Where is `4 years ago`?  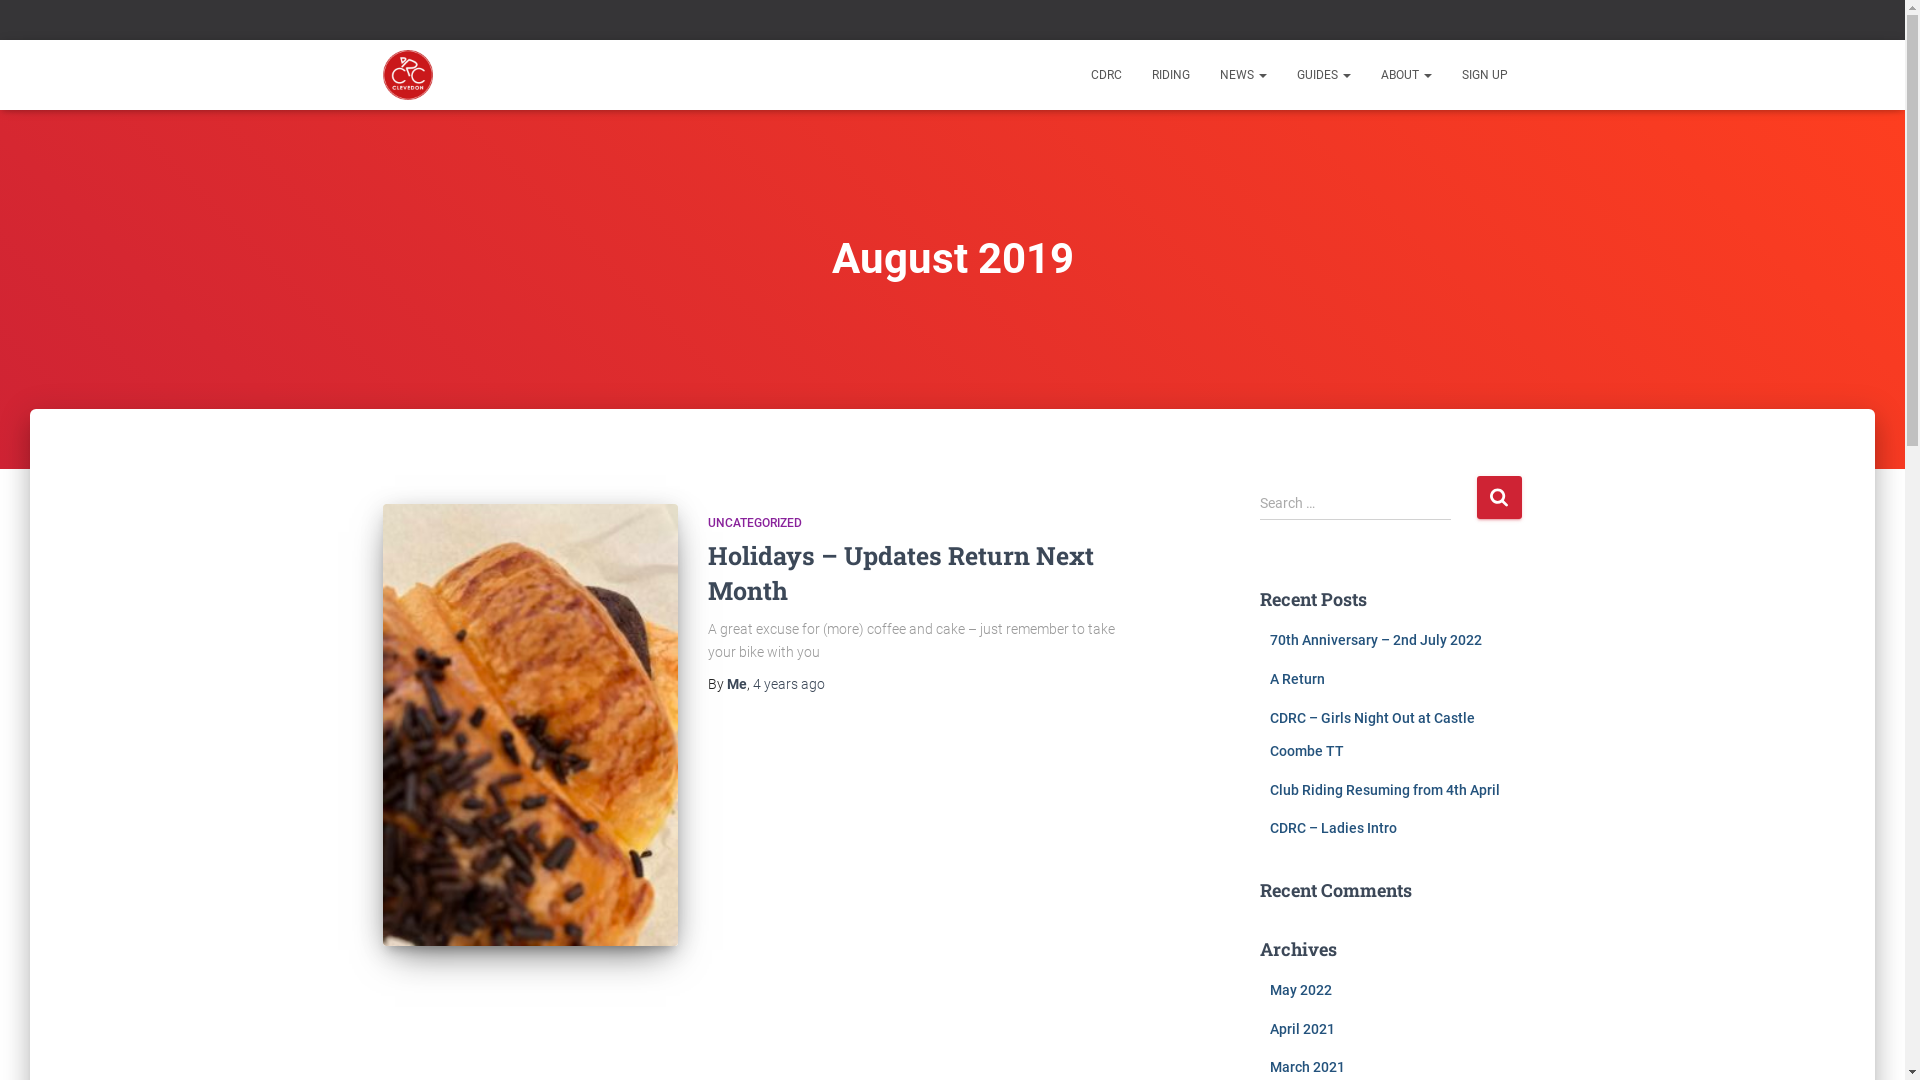
4 years ago is located at coordinates (788, 684).